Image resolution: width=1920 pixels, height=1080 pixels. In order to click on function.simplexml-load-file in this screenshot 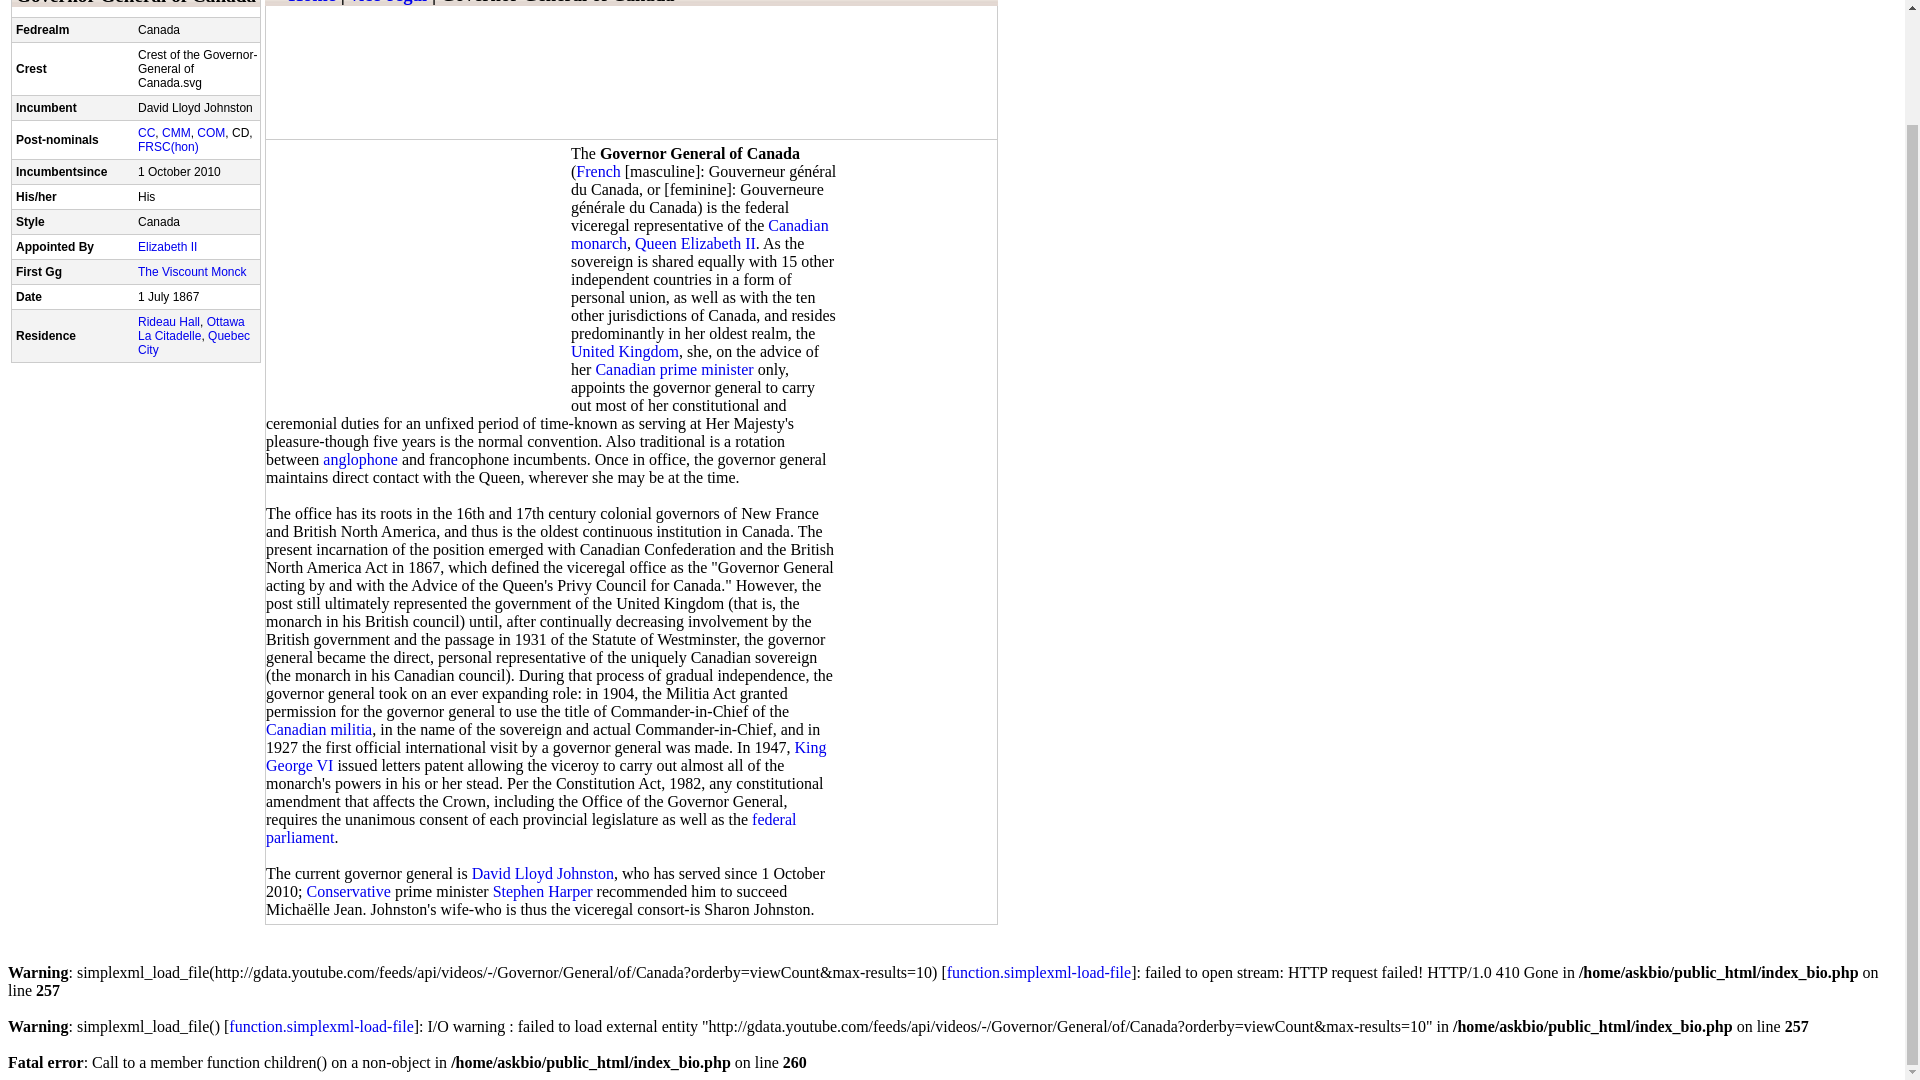, I will do `click(1038, 972)`.